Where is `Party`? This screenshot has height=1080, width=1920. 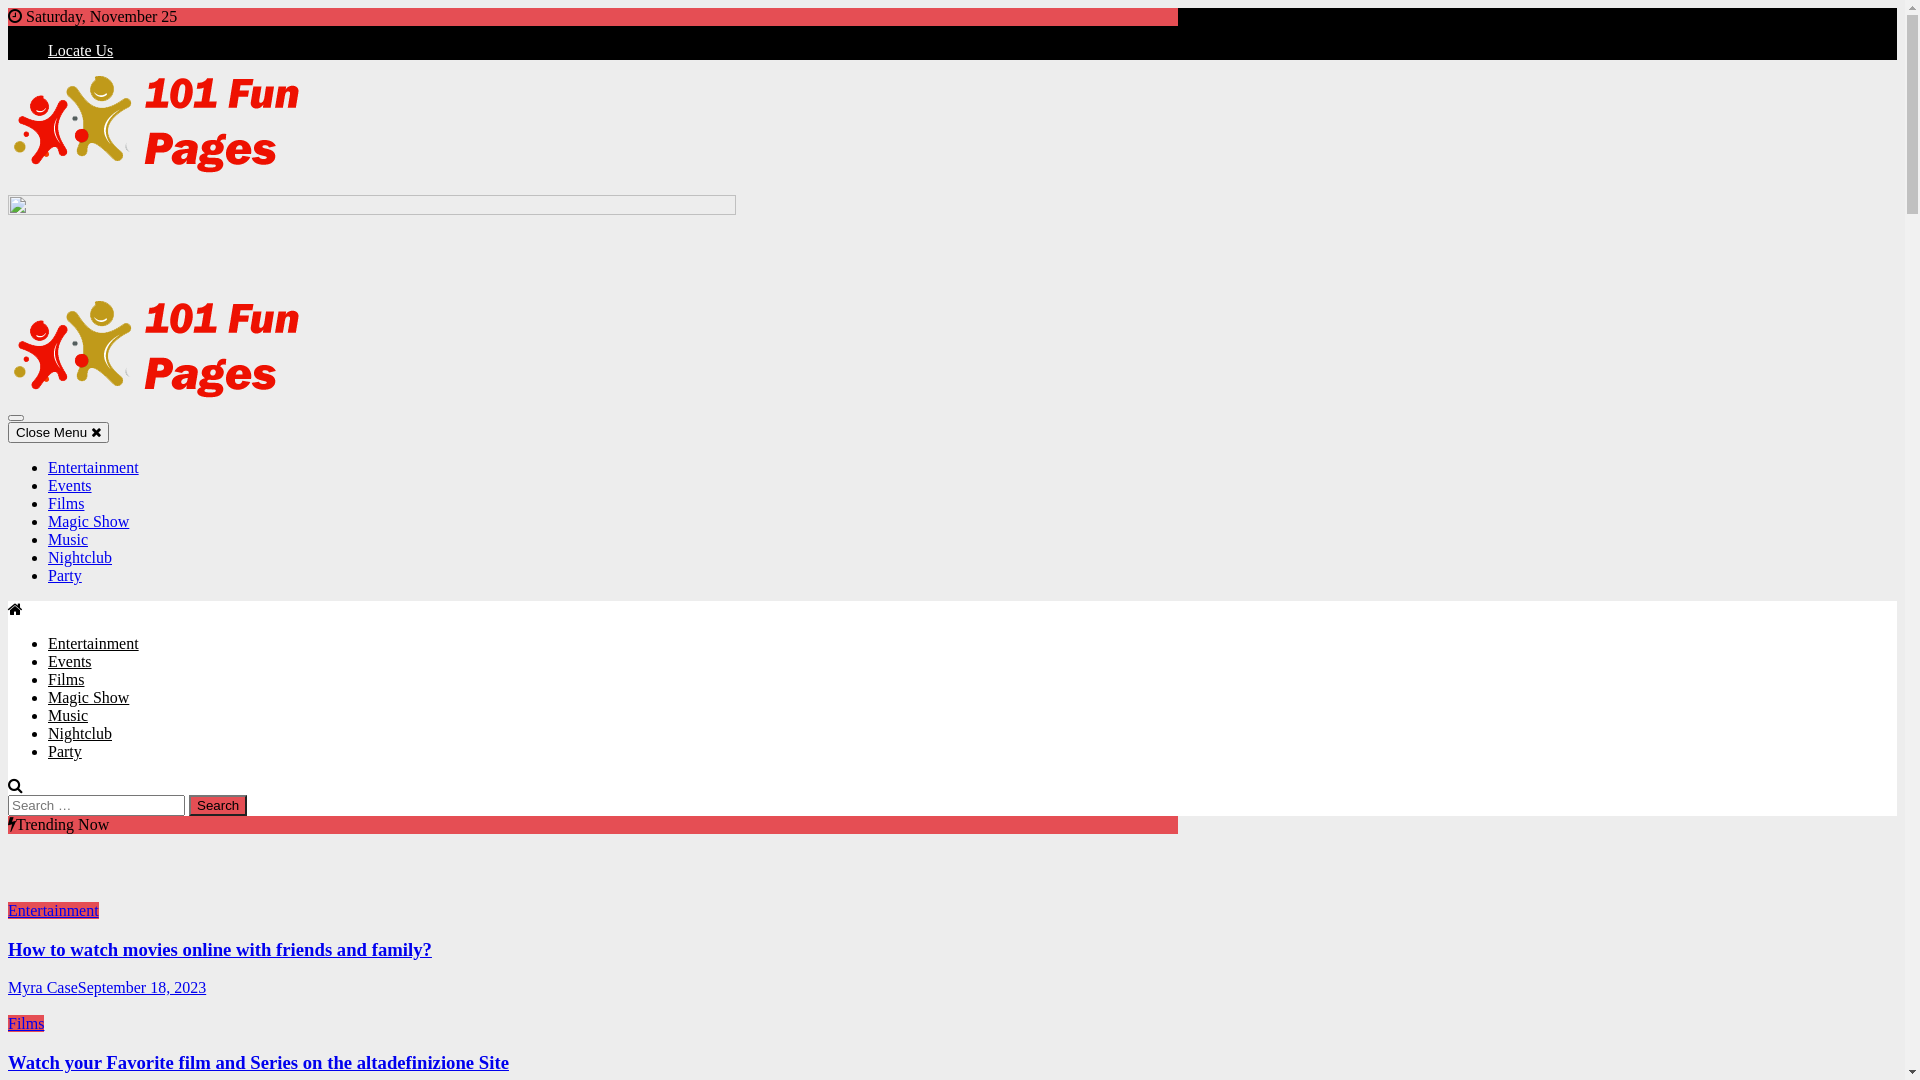
Party is located at coordinates (65, 752).